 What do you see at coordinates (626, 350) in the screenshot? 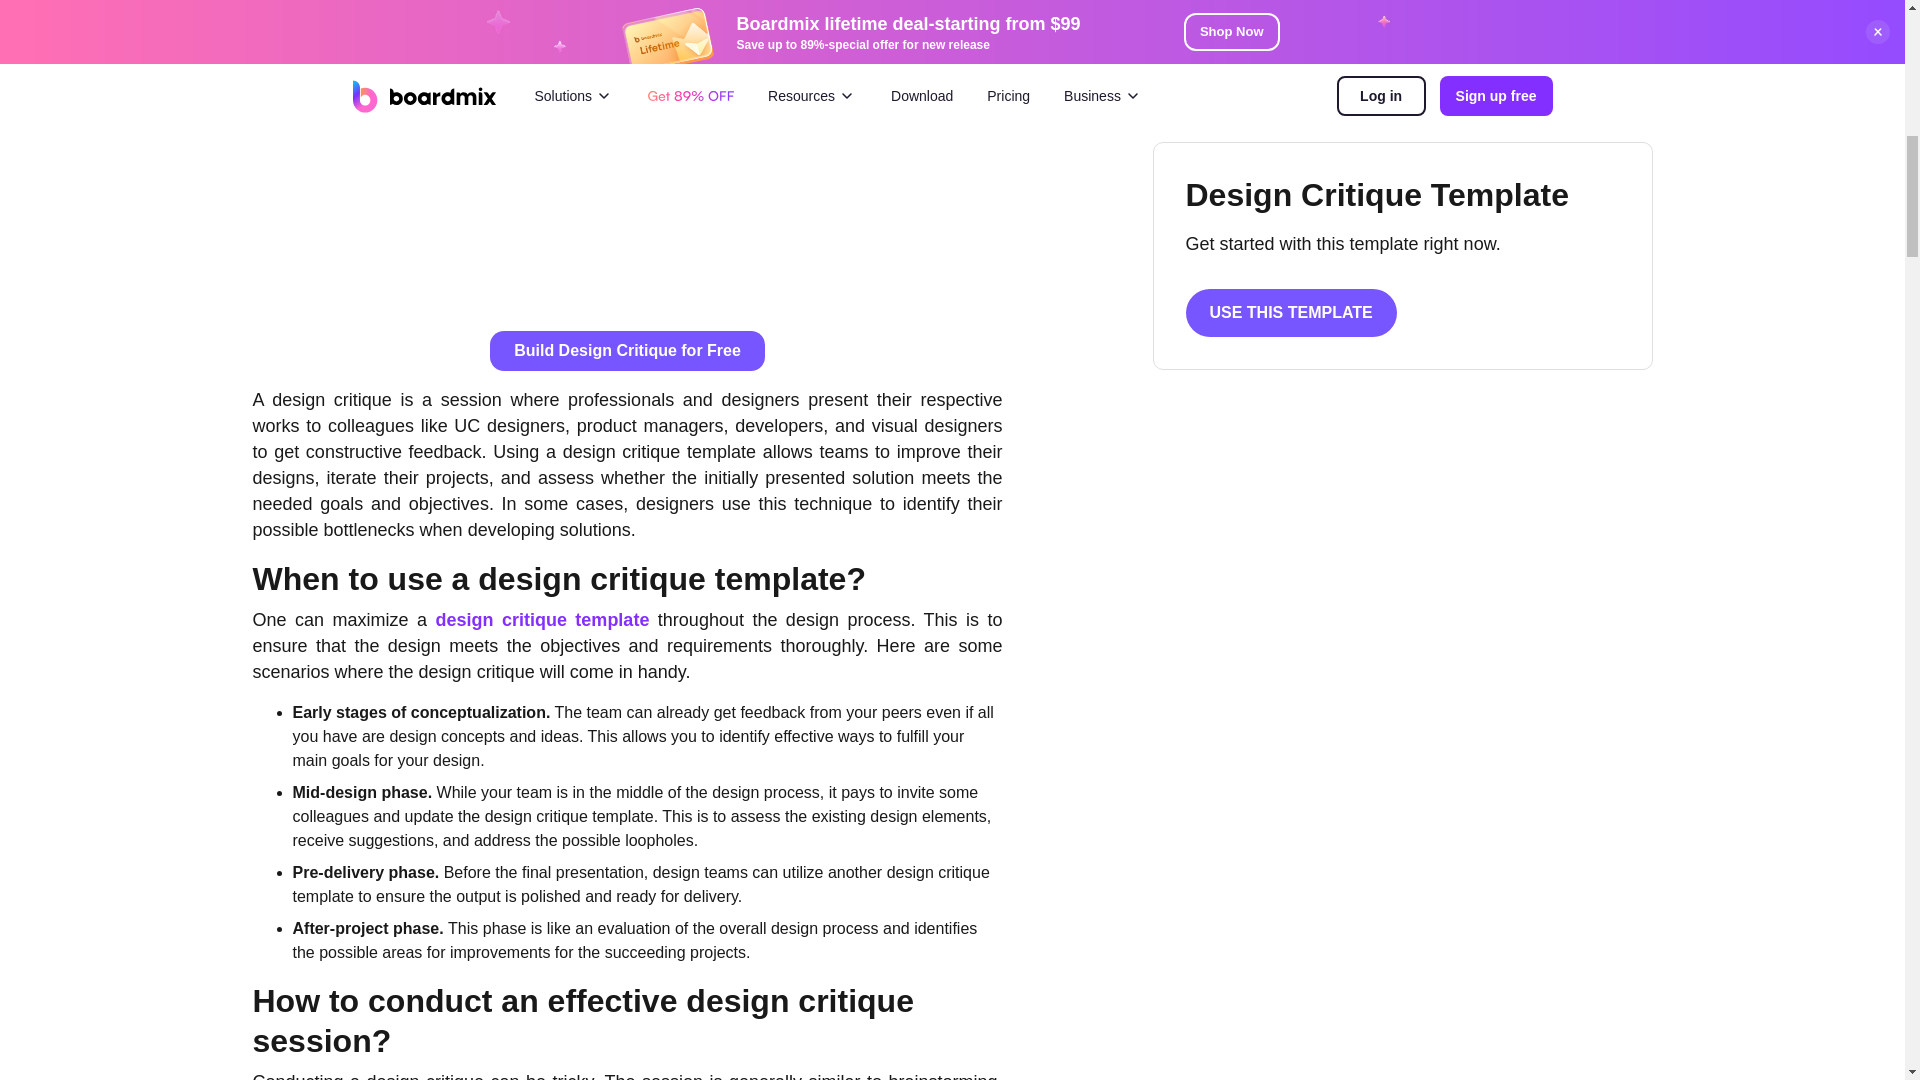
I see `Build Design Critique for Free` at bounding box center [626, 350].